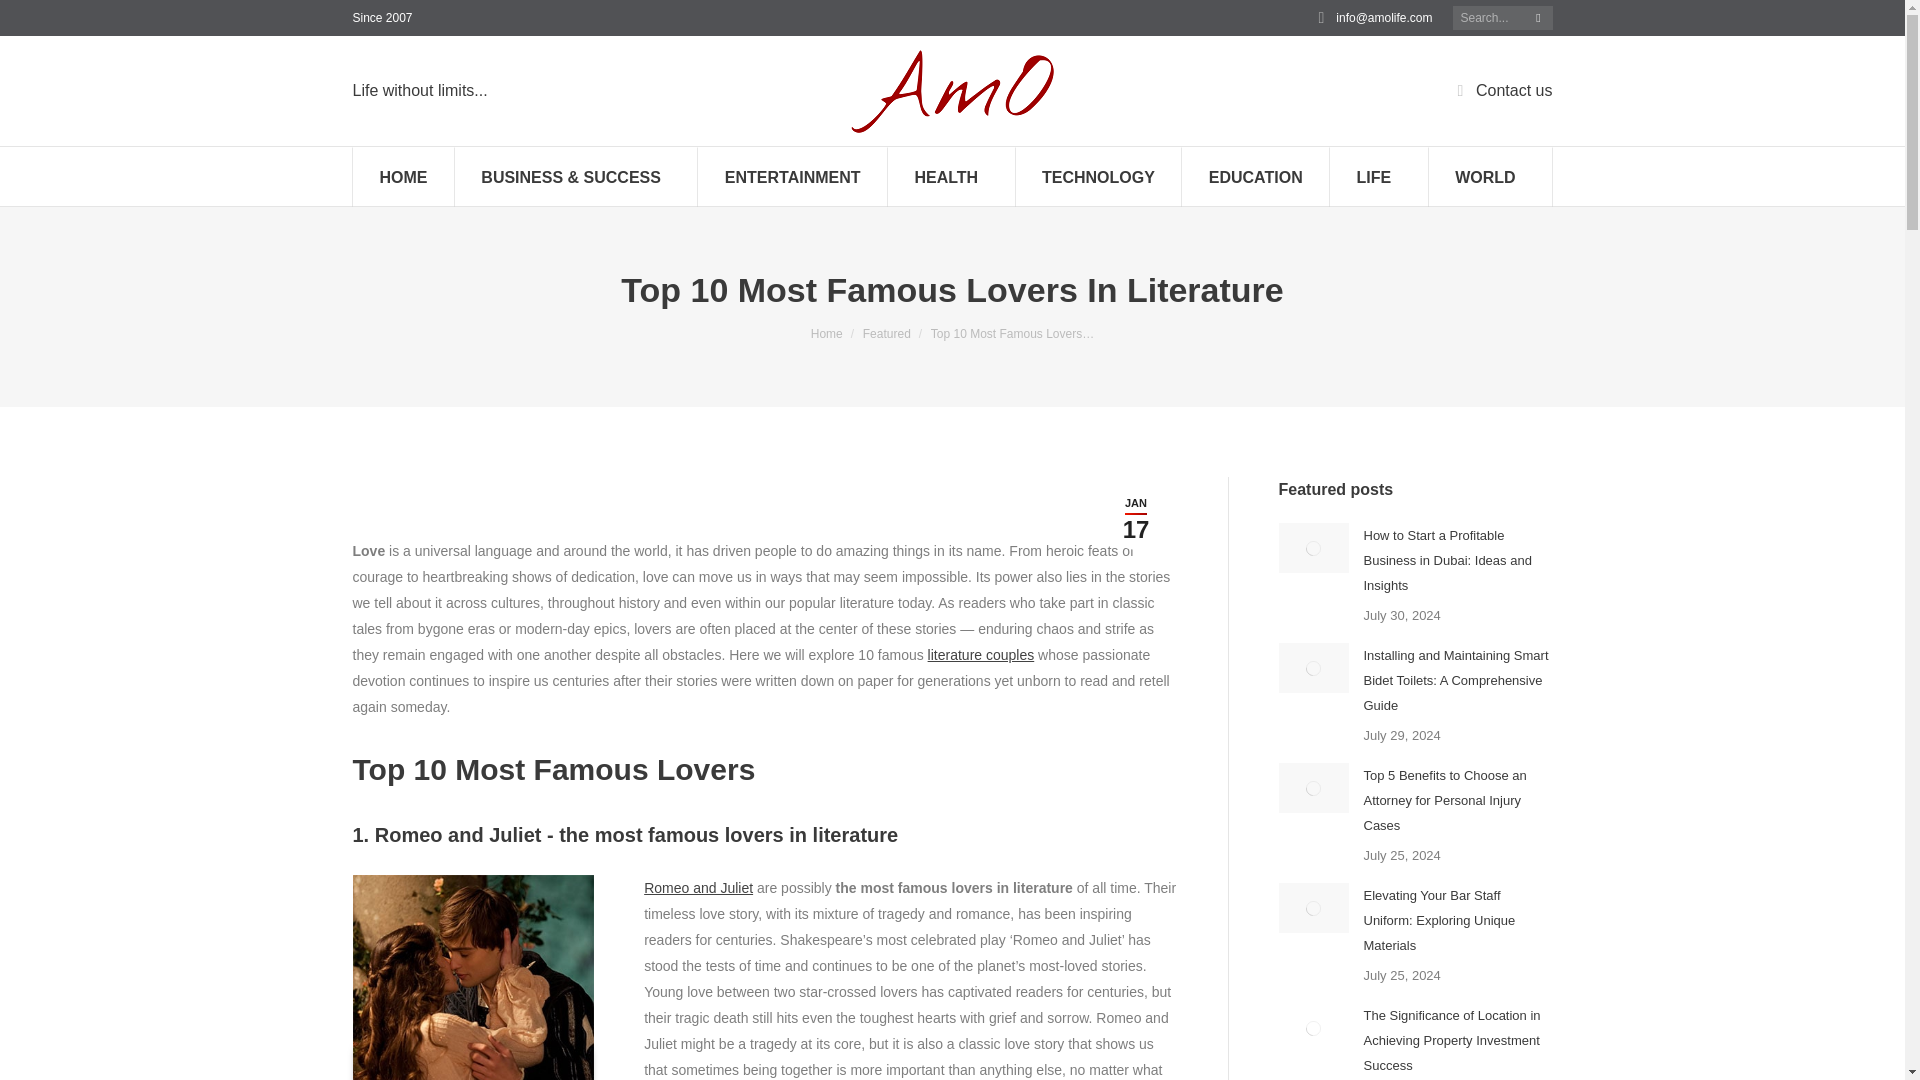 The image size is (1920, 1080). I want to click on Romeo and Juliet Love Story, so click(472, 977).